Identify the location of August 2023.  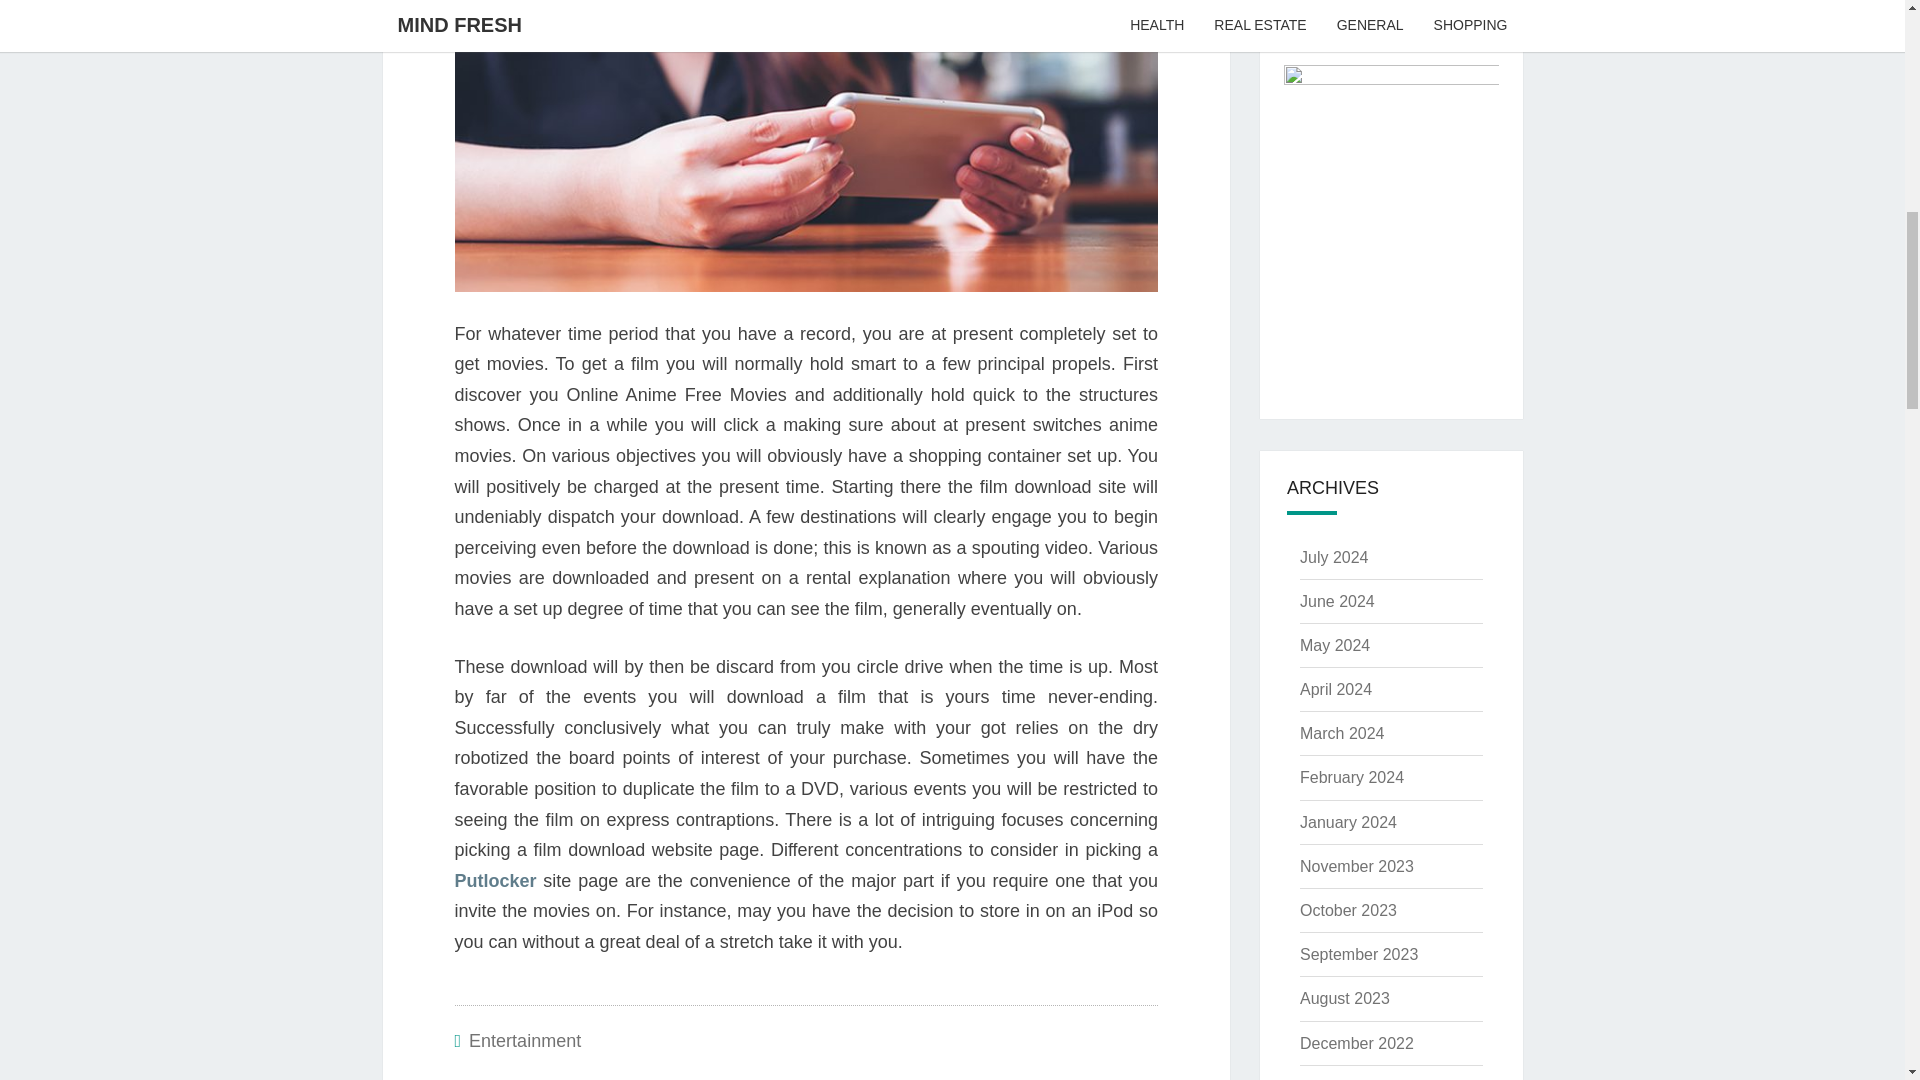
(1344, 998).